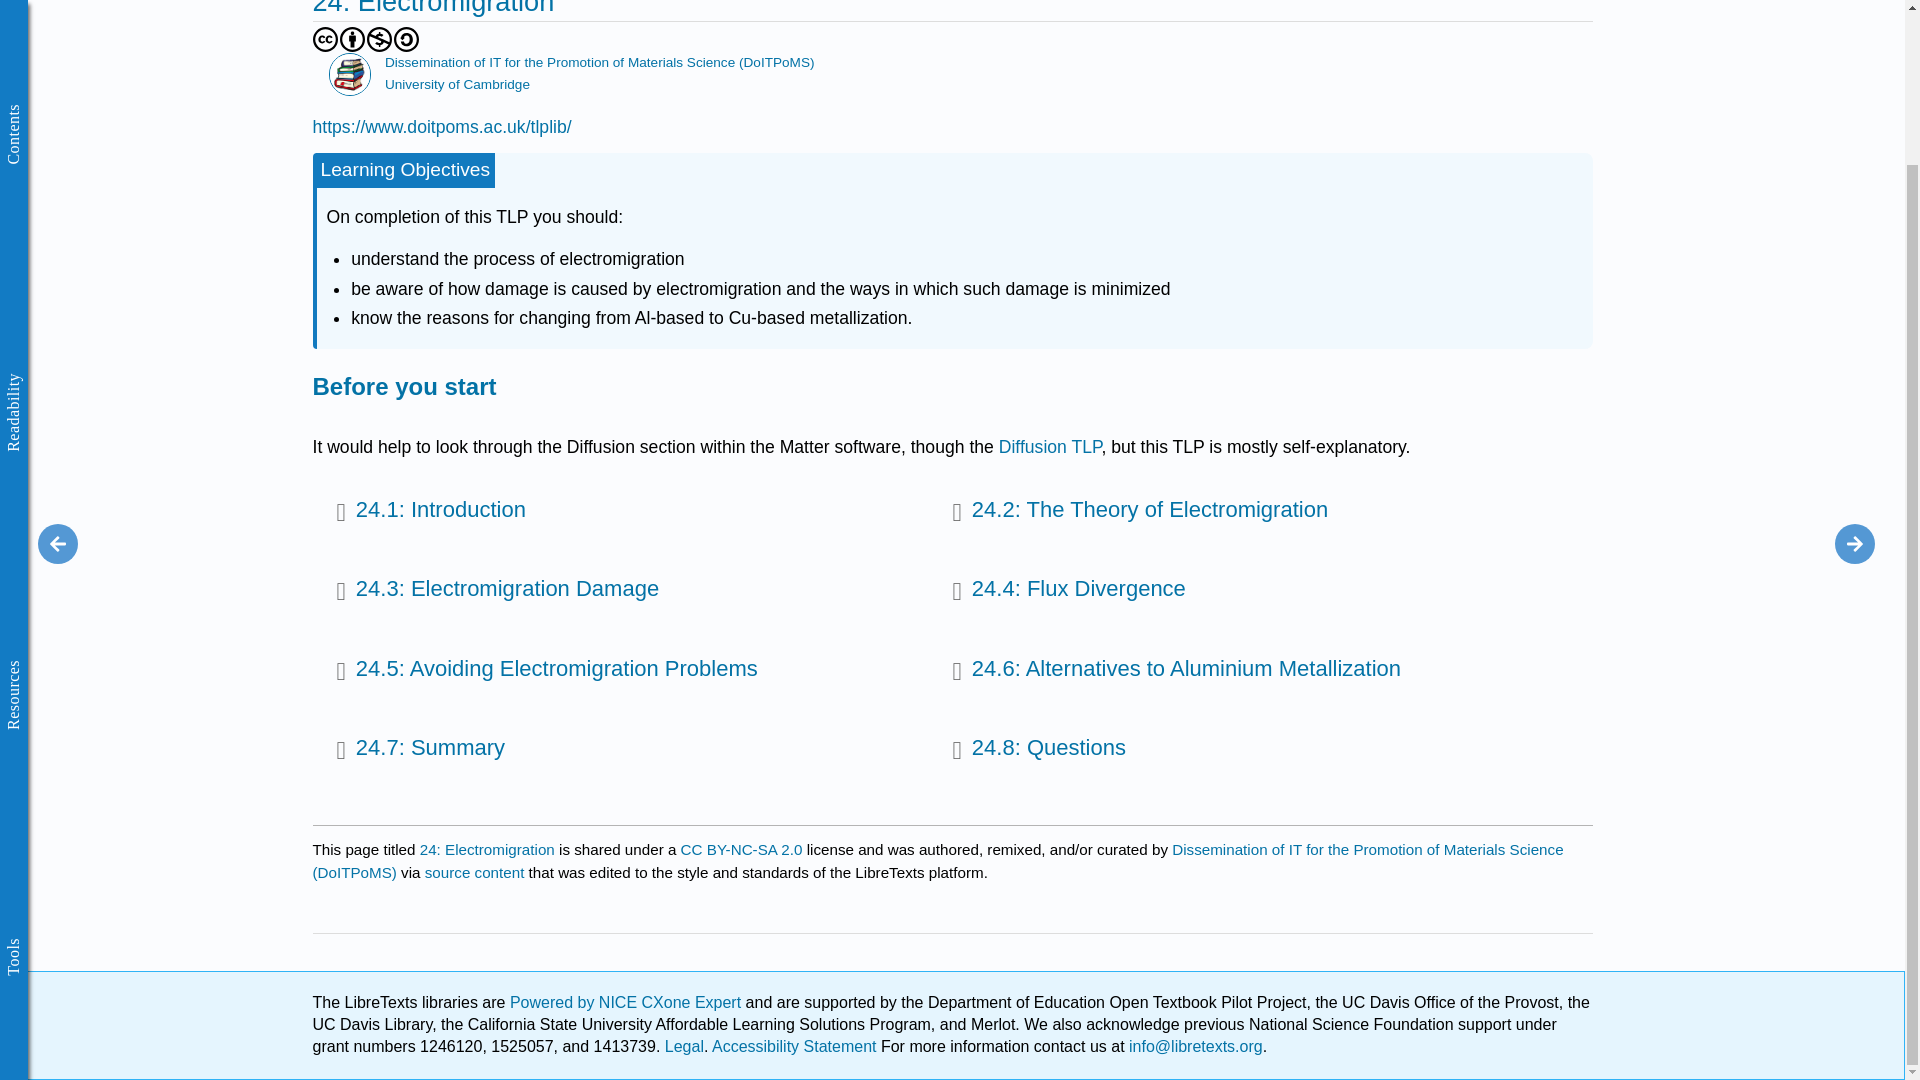 The image size is (1920, 1080). I want to click on CC, so click(325, 39).